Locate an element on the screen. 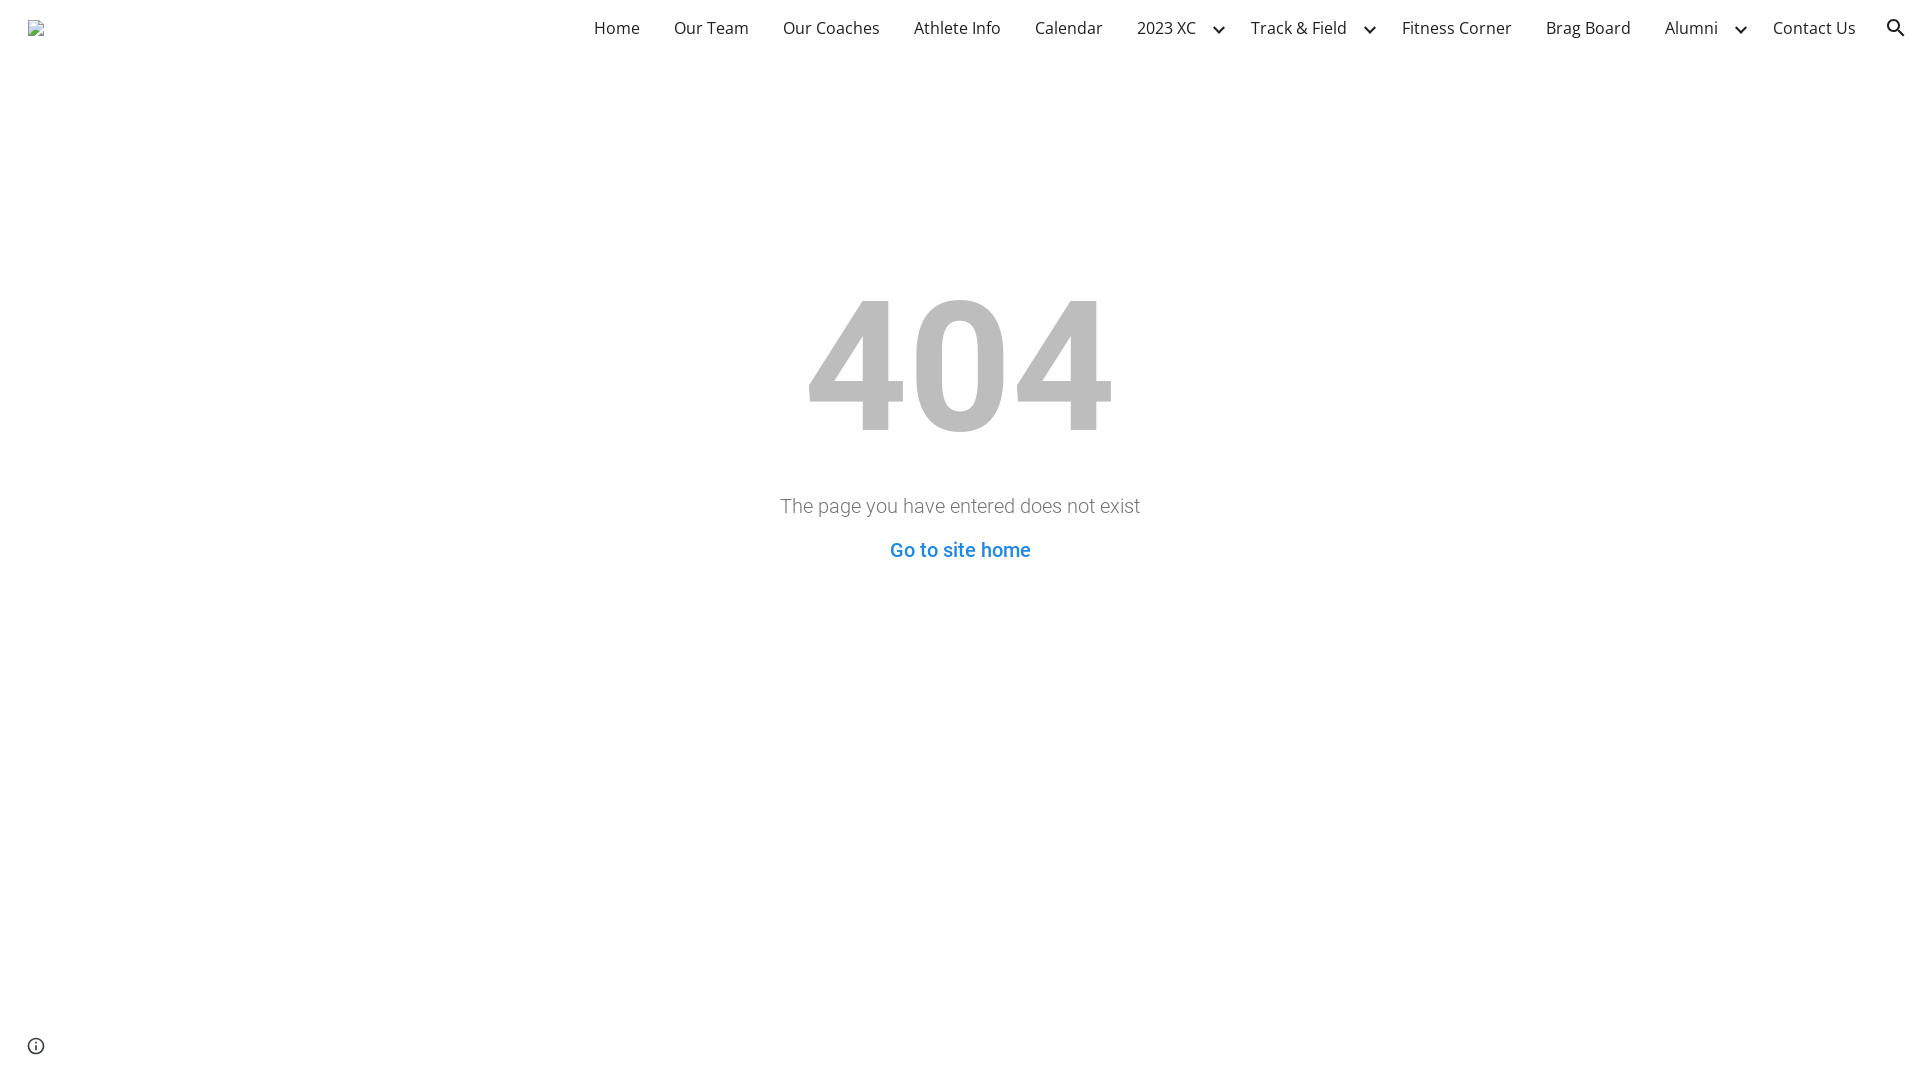 Image resolution: width=1920 pixels, height=1080 pixels. Home is located at coordinates (617, 28).